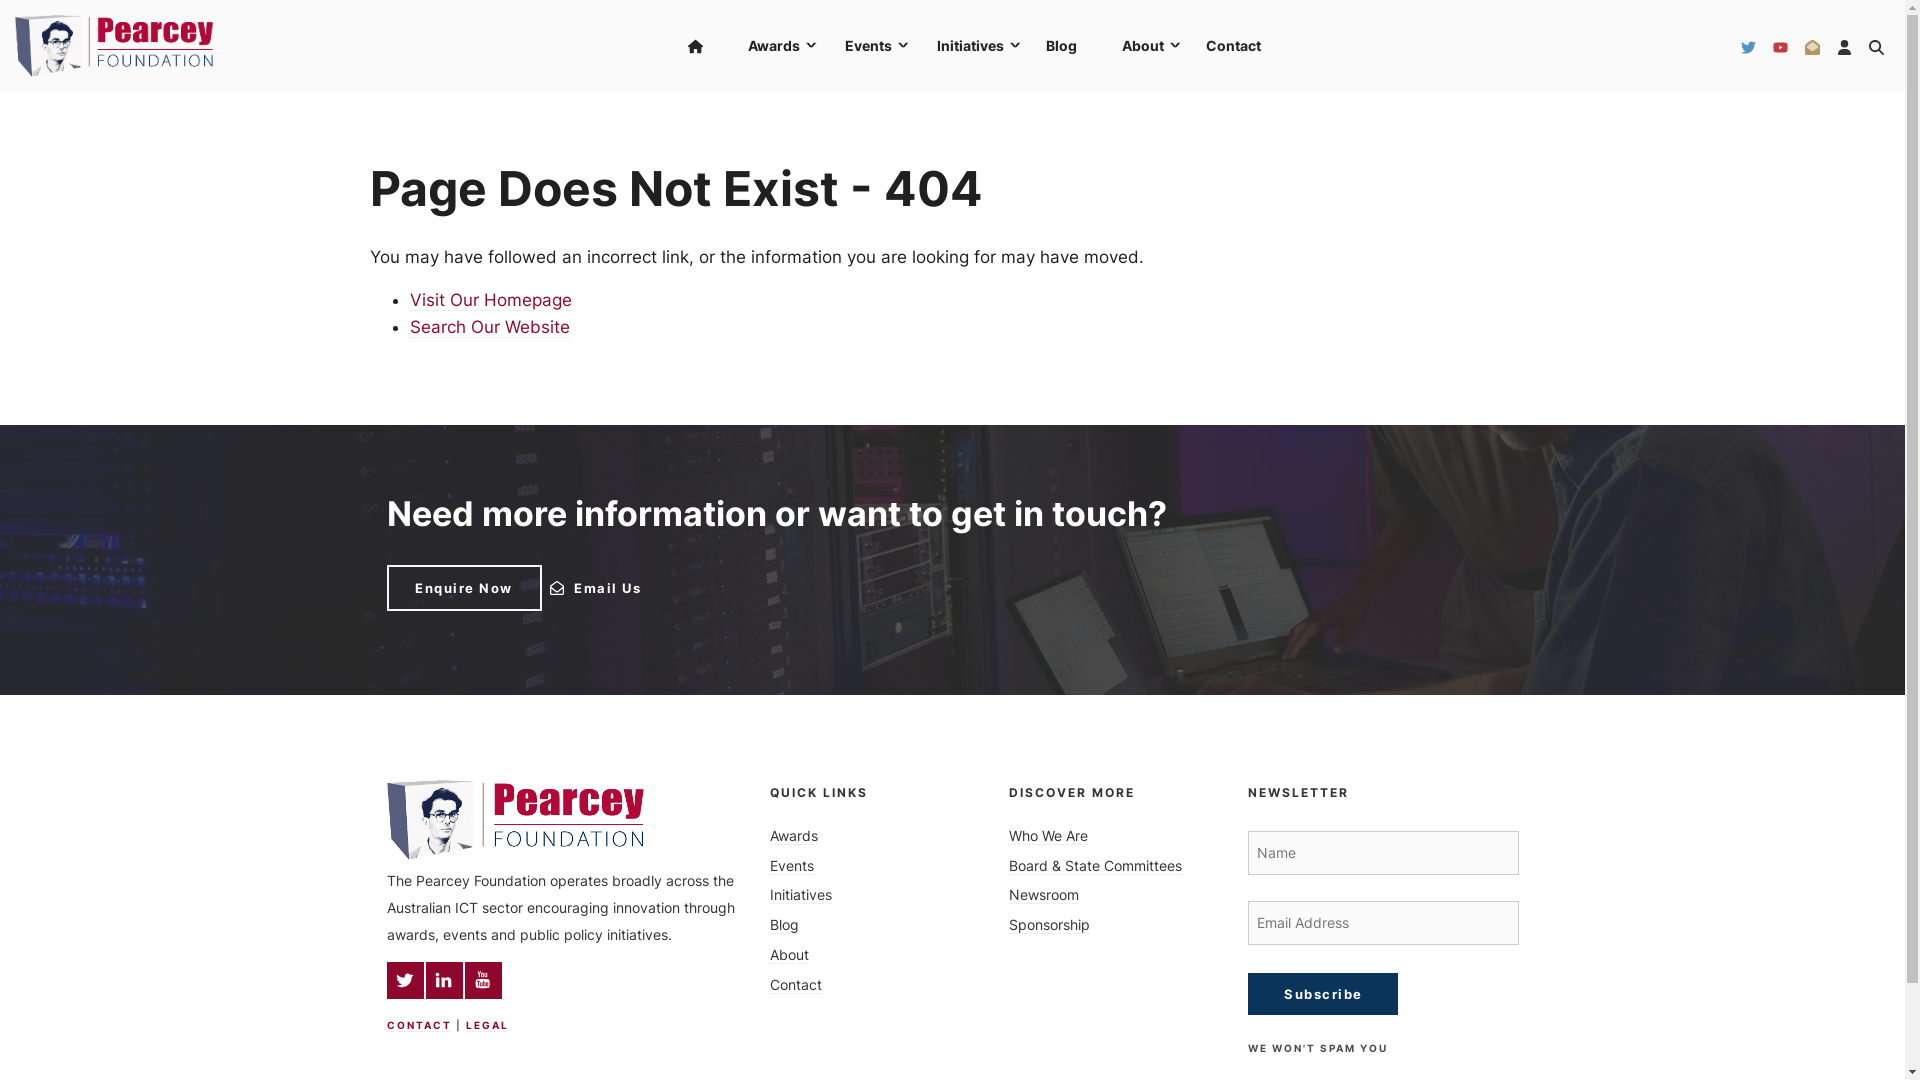  I want to click on About, so click(790, 954).